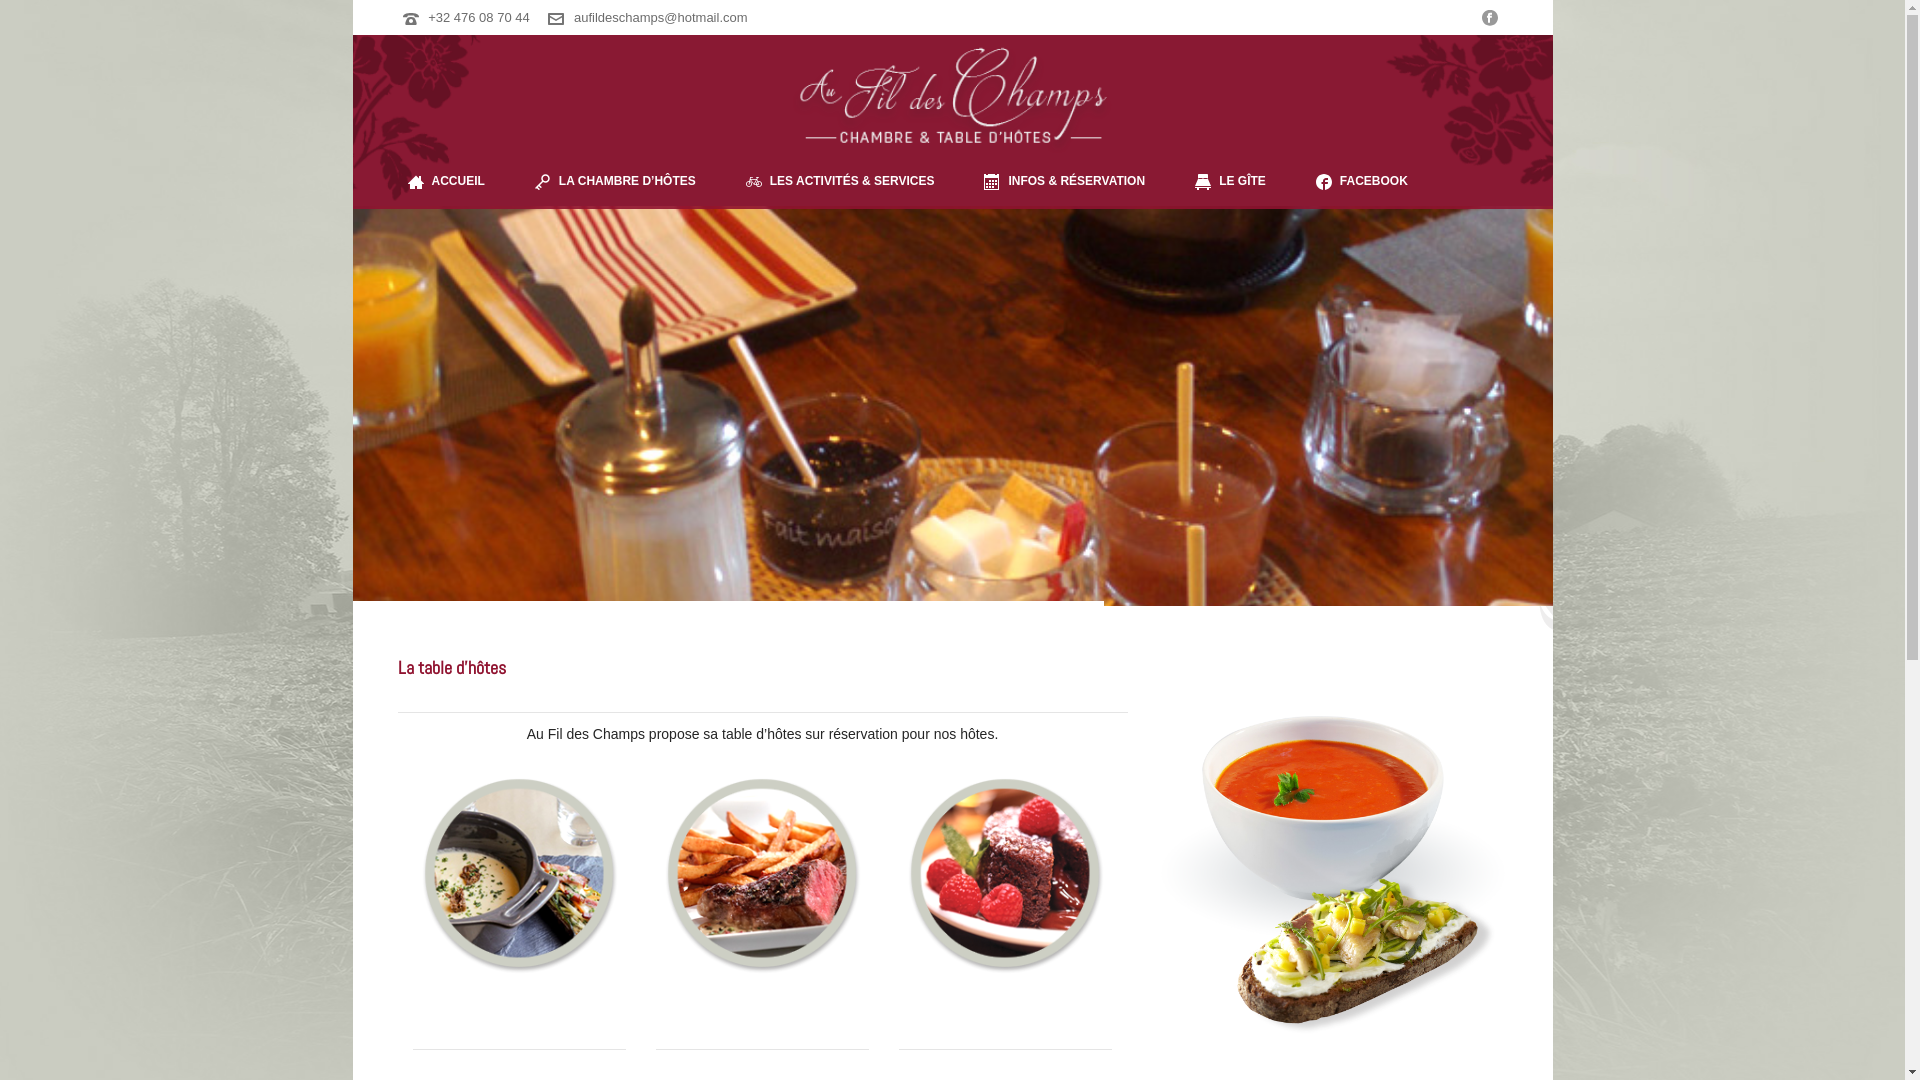 The width and height of the screenshot is (1920, 1080). I want to click on plat, so click(762, 874).